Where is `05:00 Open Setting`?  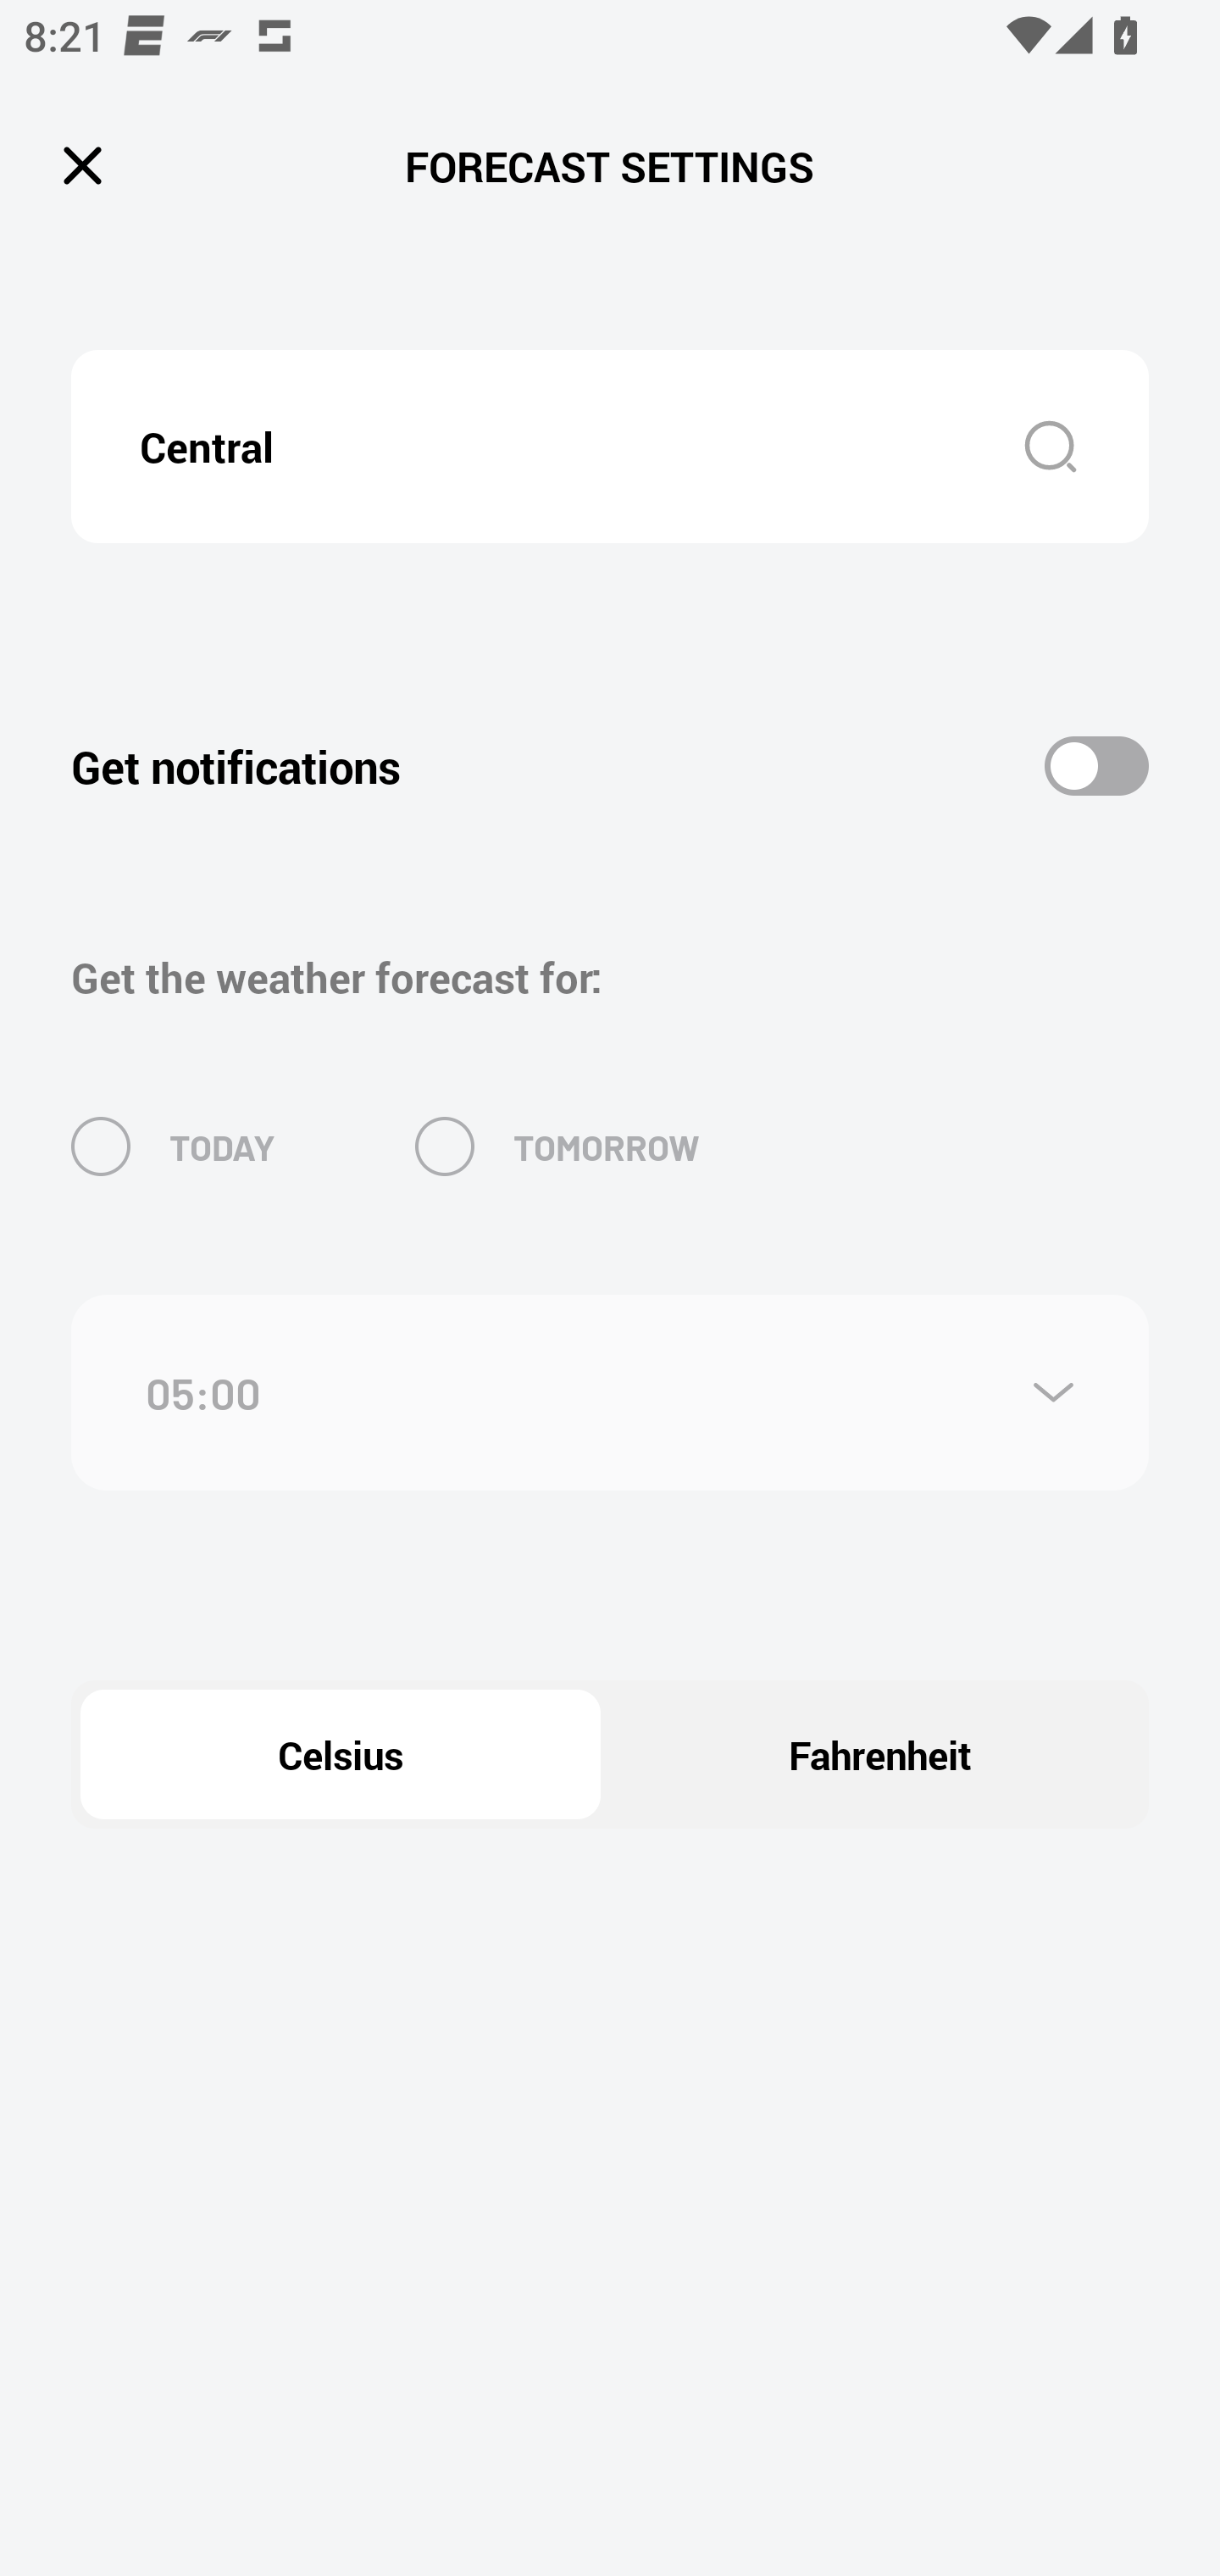 05:00 Open Setting is located at coordinates (610, 1393).